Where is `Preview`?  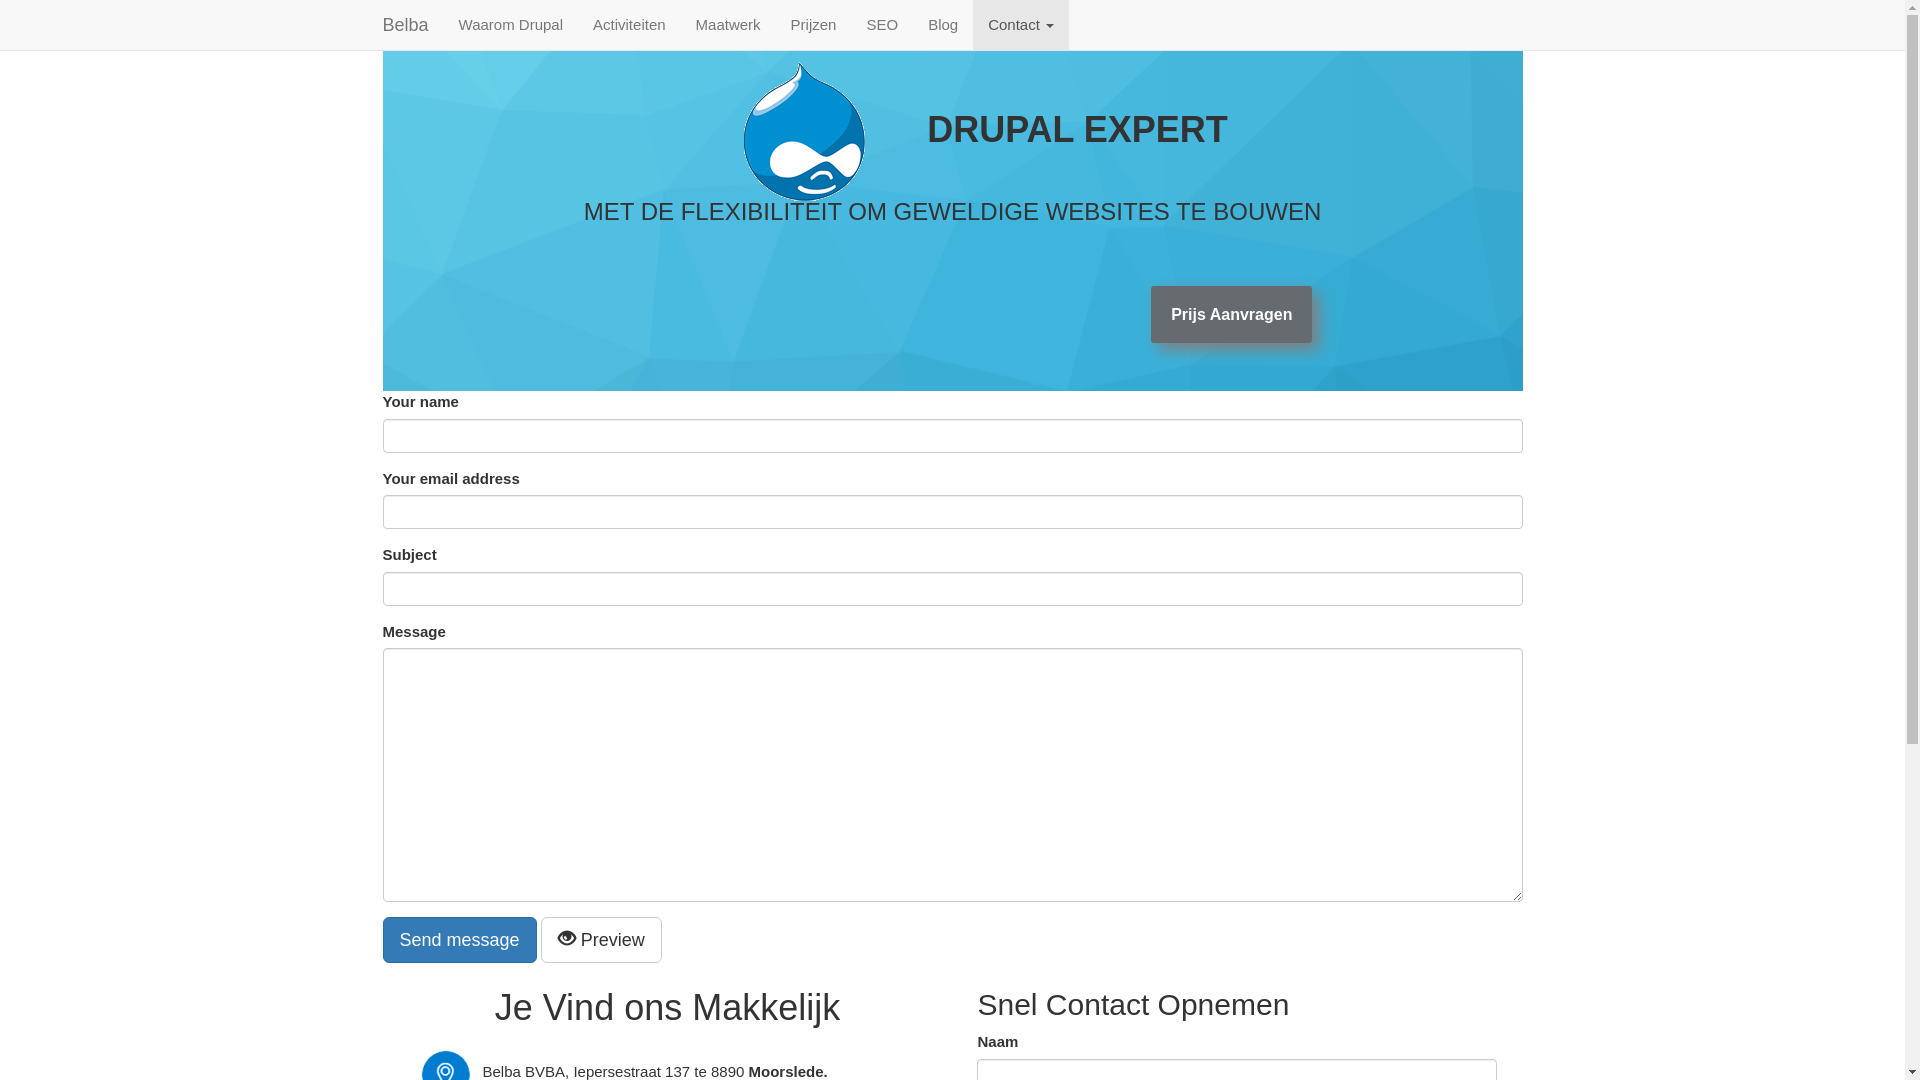
Preview is located at coordinates (602, 940).